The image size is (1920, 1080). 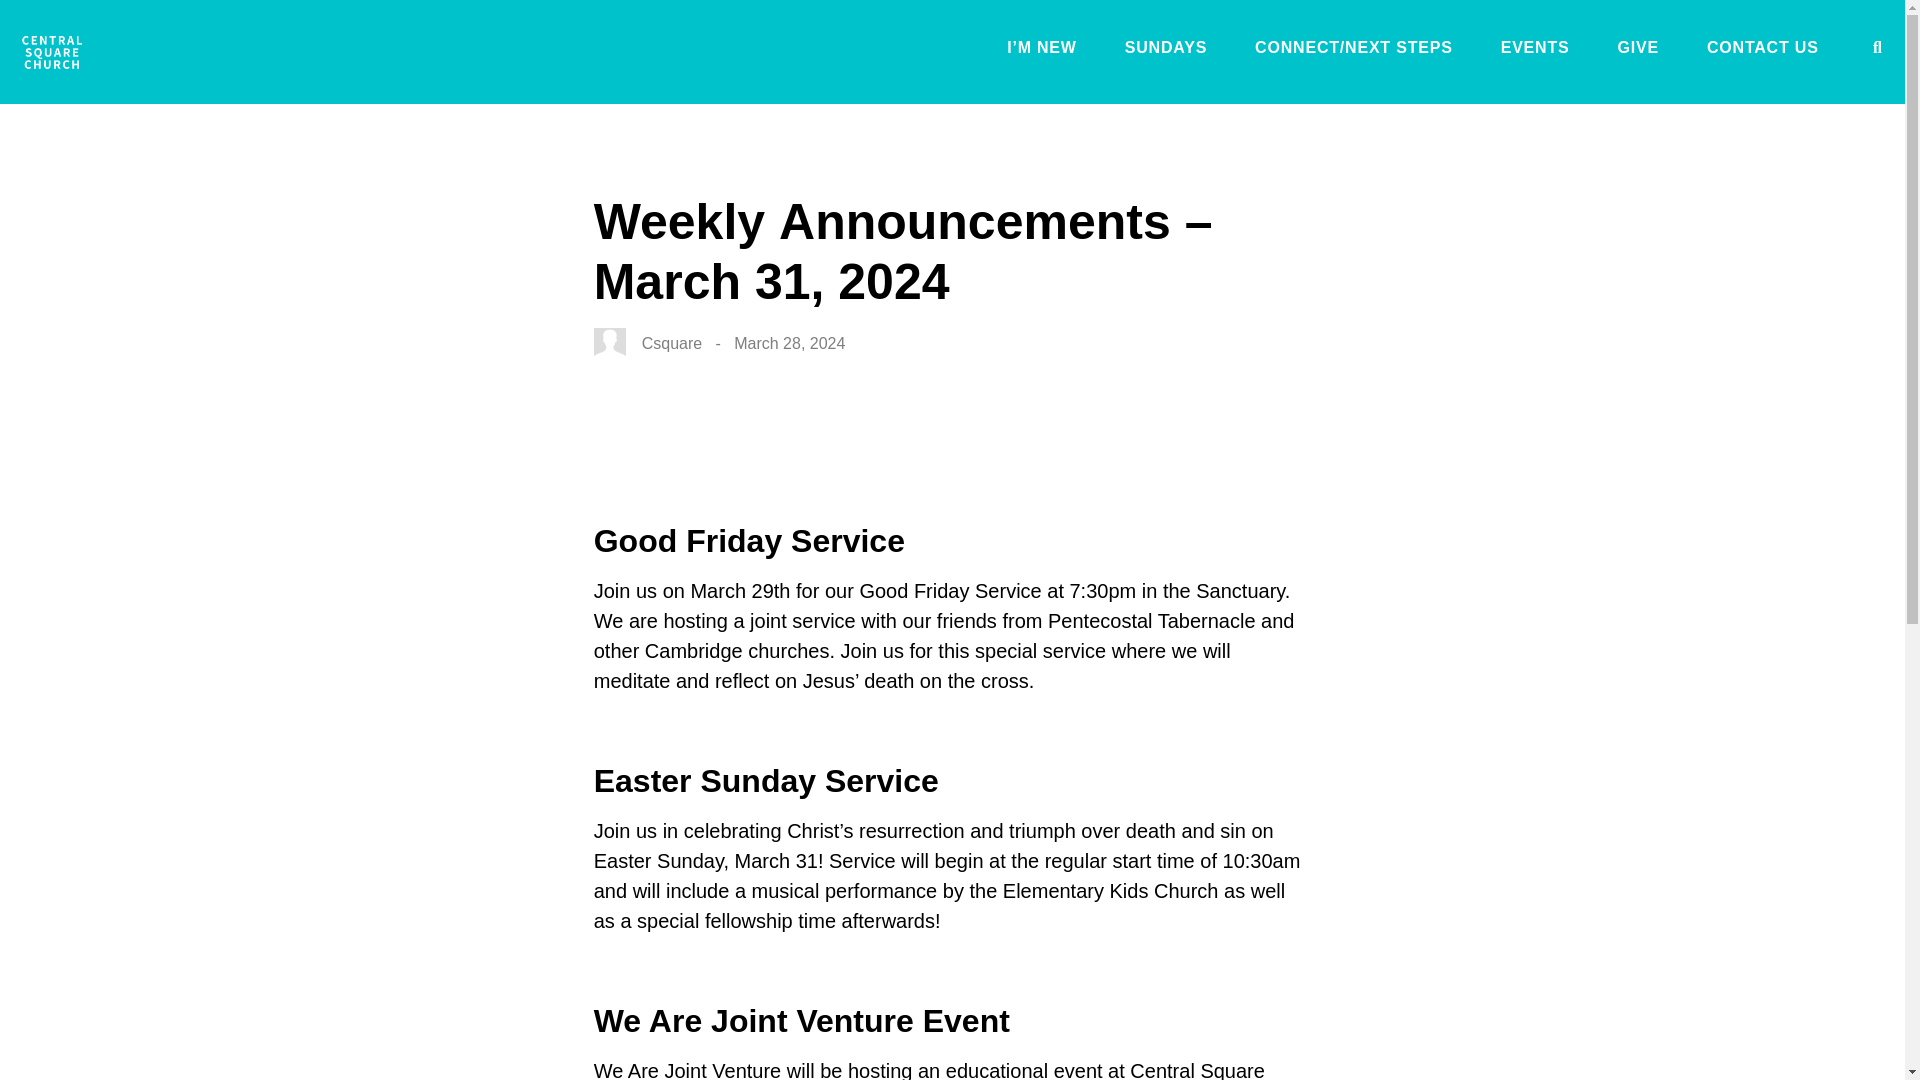 What do you see at coordinates (1536, 51) in the screenshot?
I see `EVENTS` at bounding box center [1536, 51].